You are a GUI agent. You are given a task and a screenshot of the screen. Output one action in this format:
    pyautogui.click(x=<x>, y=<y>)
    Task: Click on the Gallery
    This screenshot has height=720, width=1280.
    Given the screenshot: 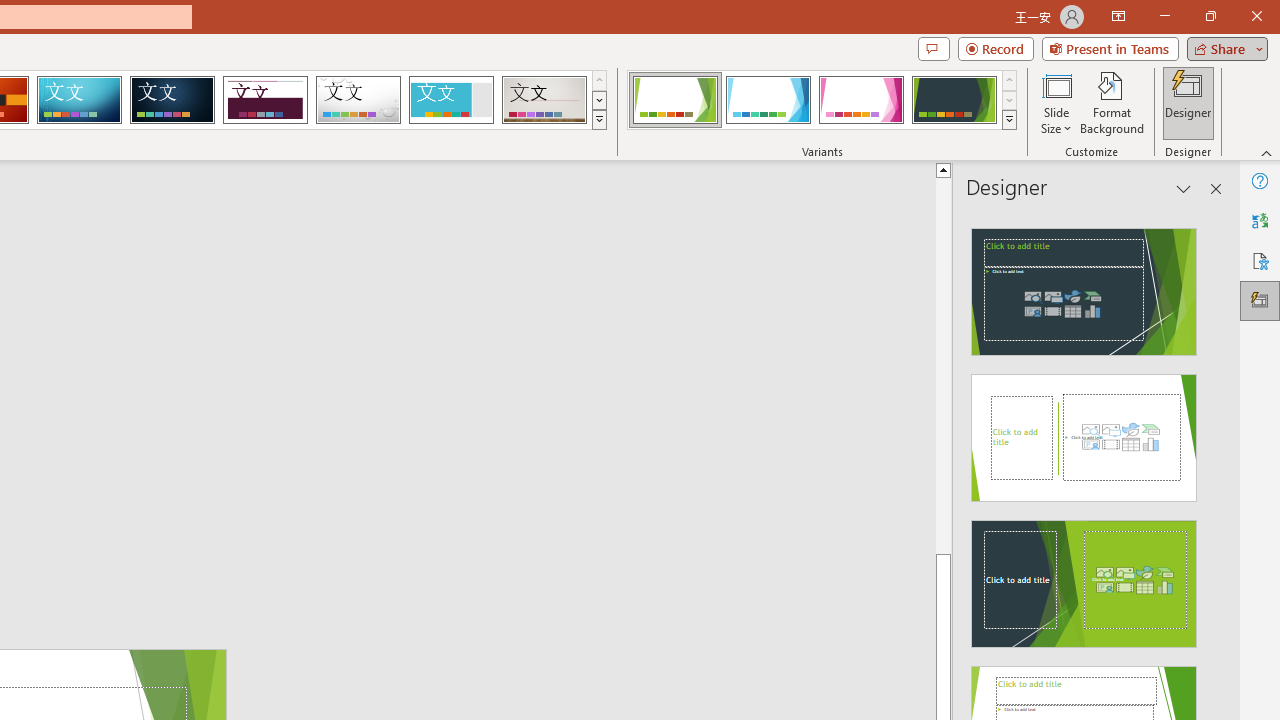 What is the action you would take?
    pyautogui.click(x=544, y=100)
    